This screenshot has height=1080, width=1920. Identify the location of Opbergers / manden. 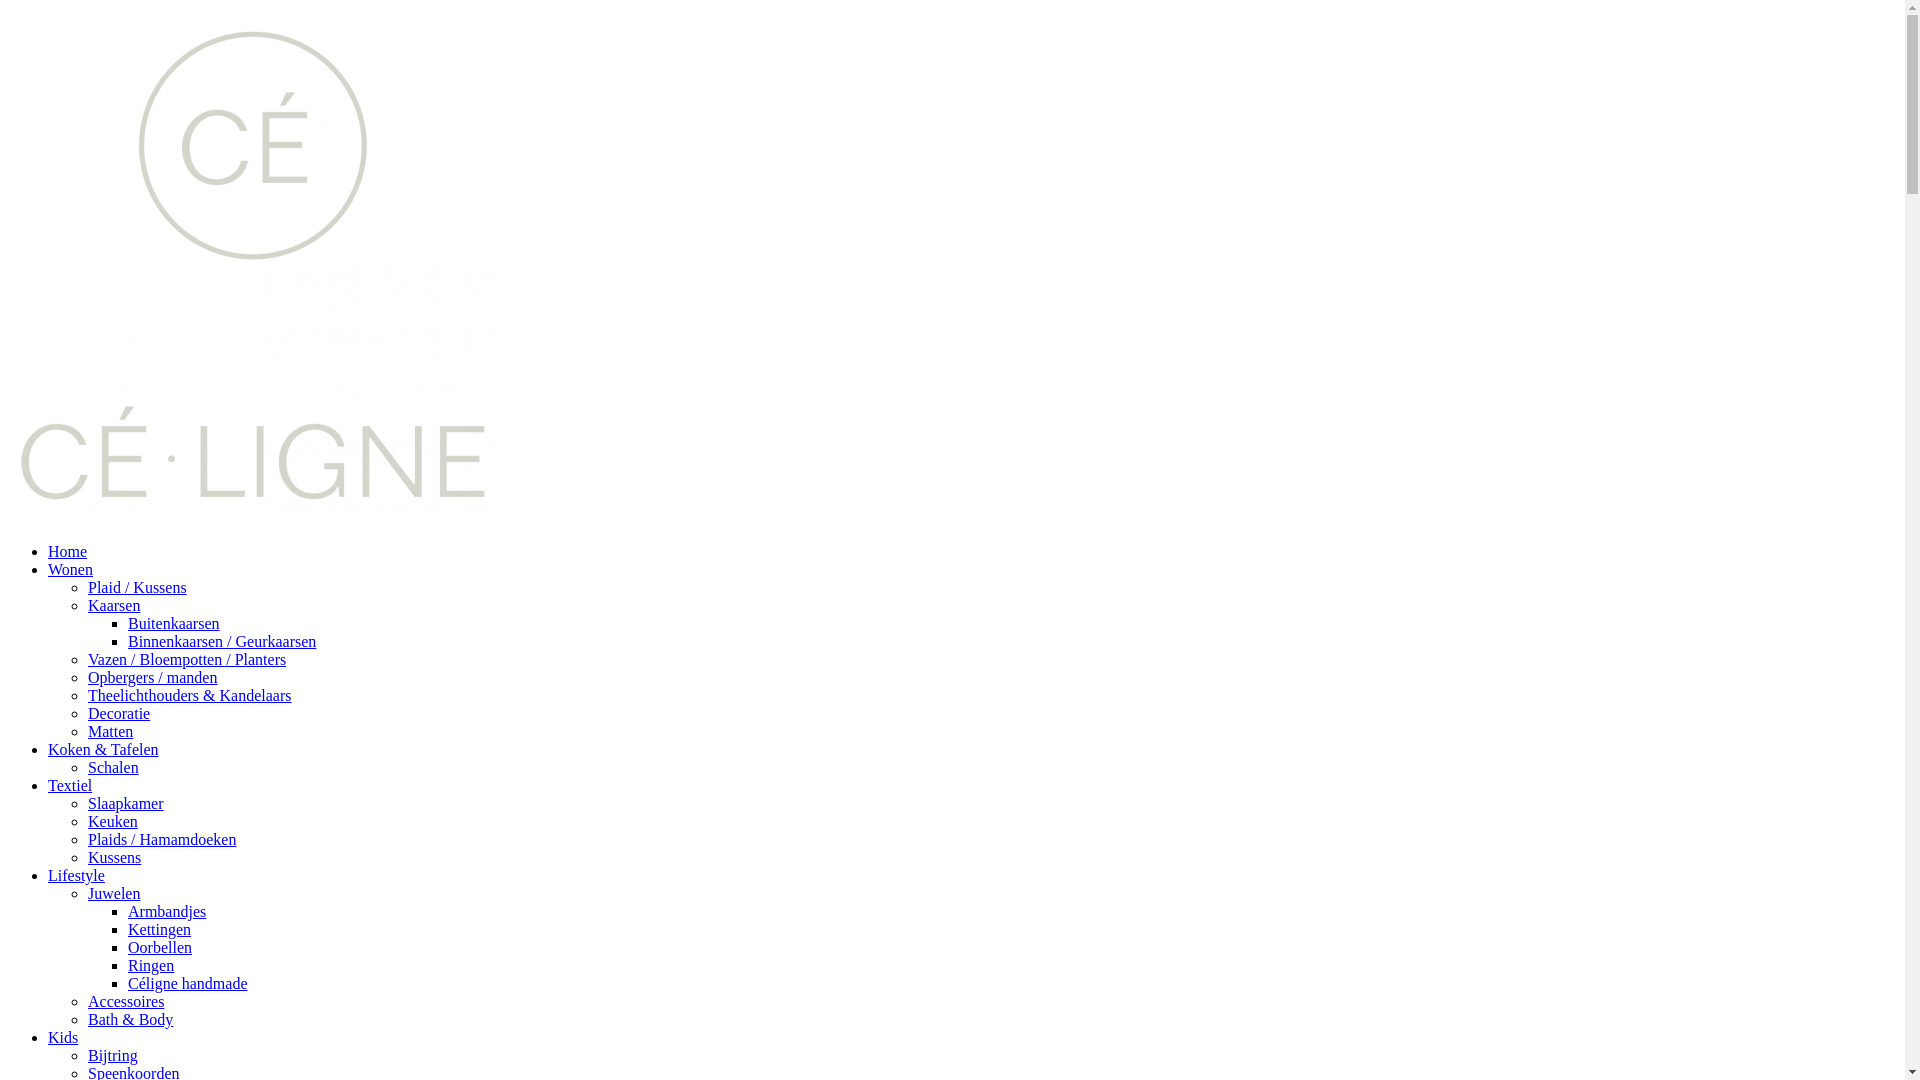
(152, 678).